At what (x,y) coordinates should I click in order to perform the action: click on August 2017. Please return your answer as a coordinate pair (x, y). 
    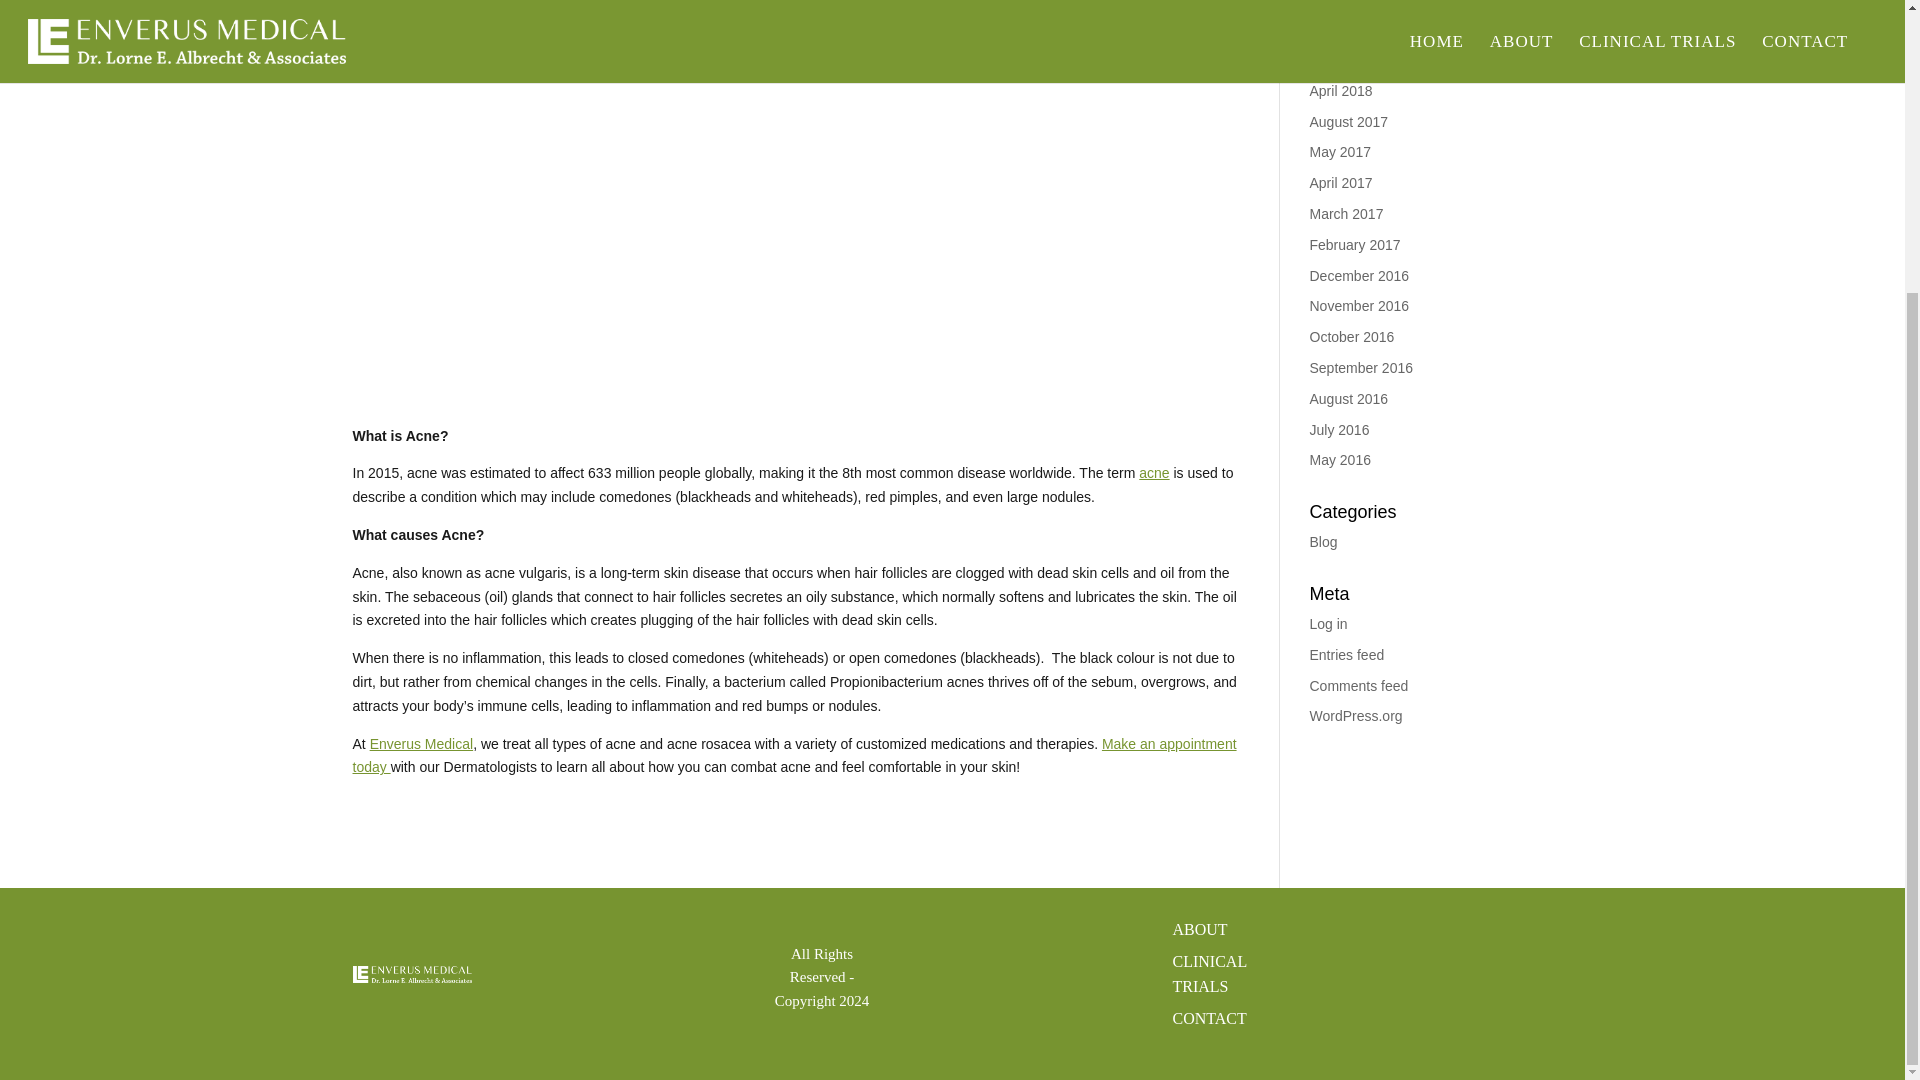
    Looking at the image, I should click on (1348, 122).